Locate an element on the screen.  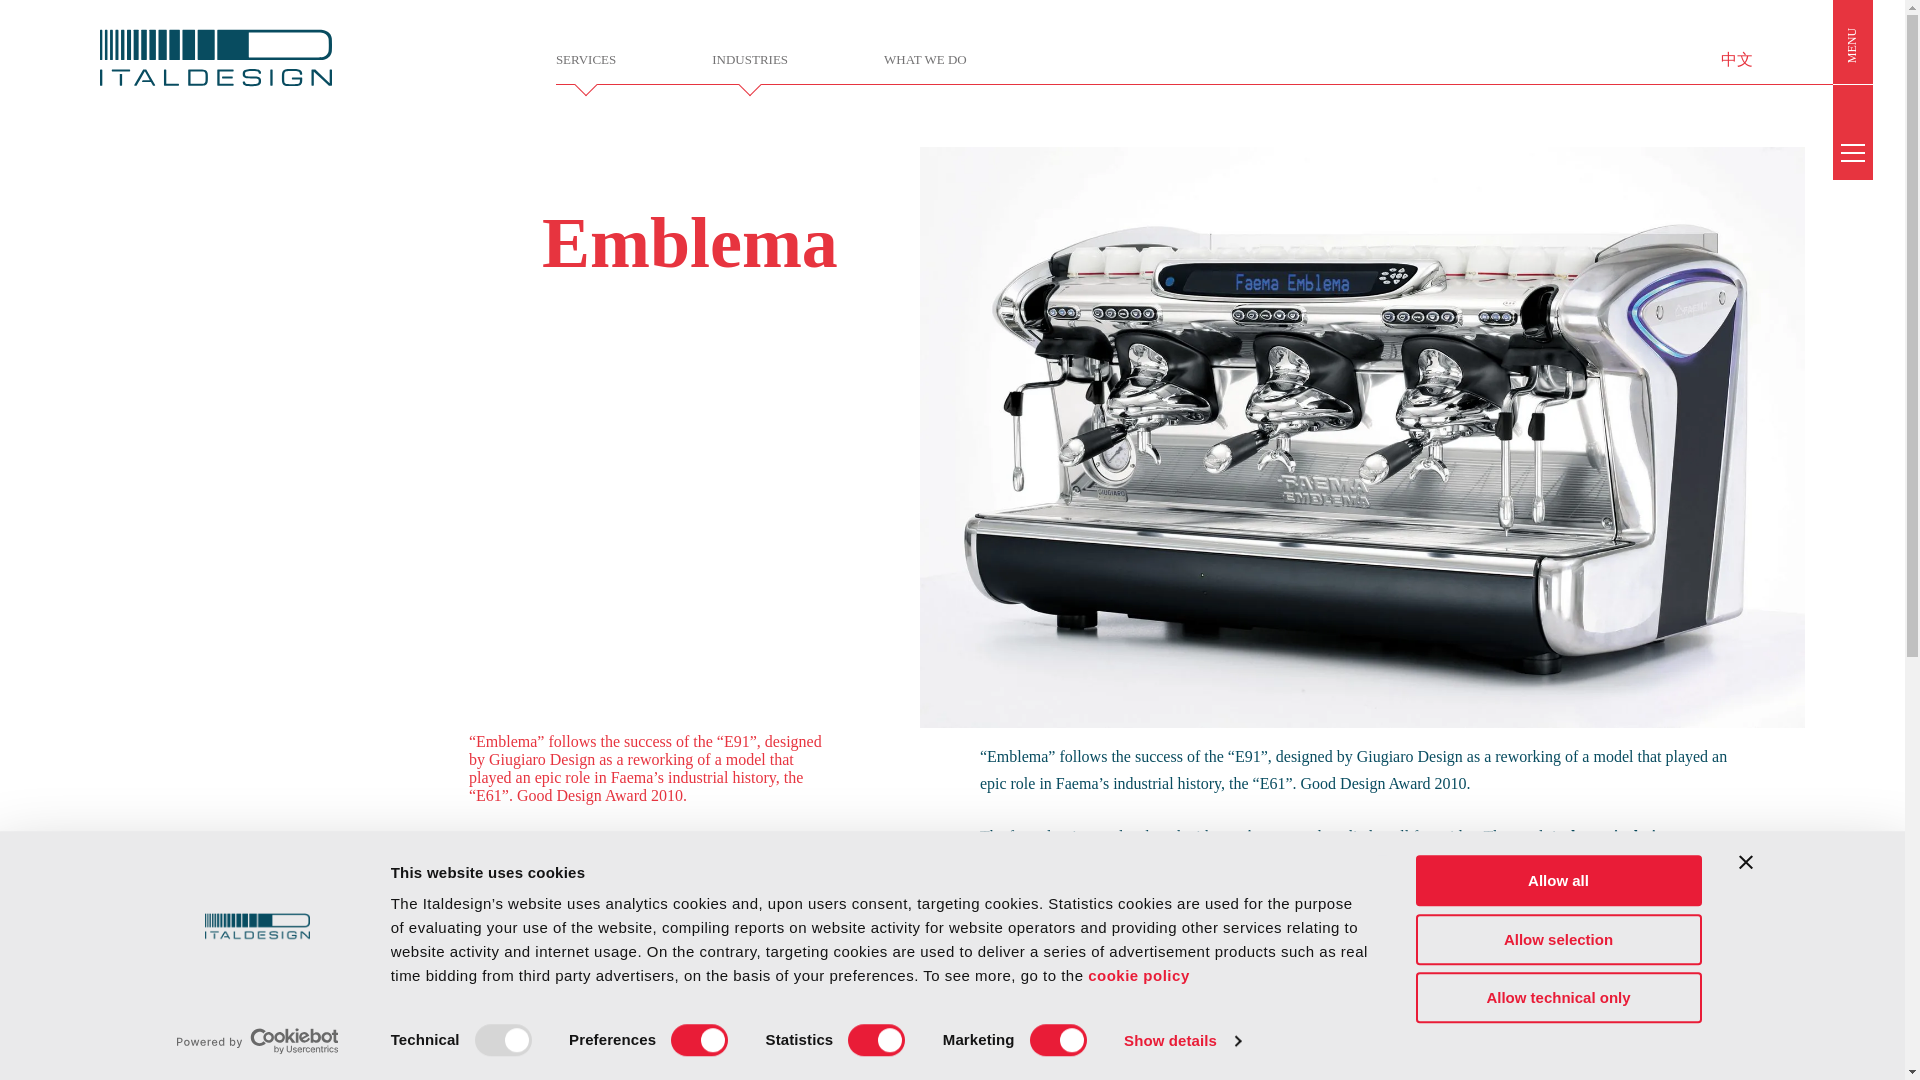
cookie policy is located at coordinates (1139, 974).